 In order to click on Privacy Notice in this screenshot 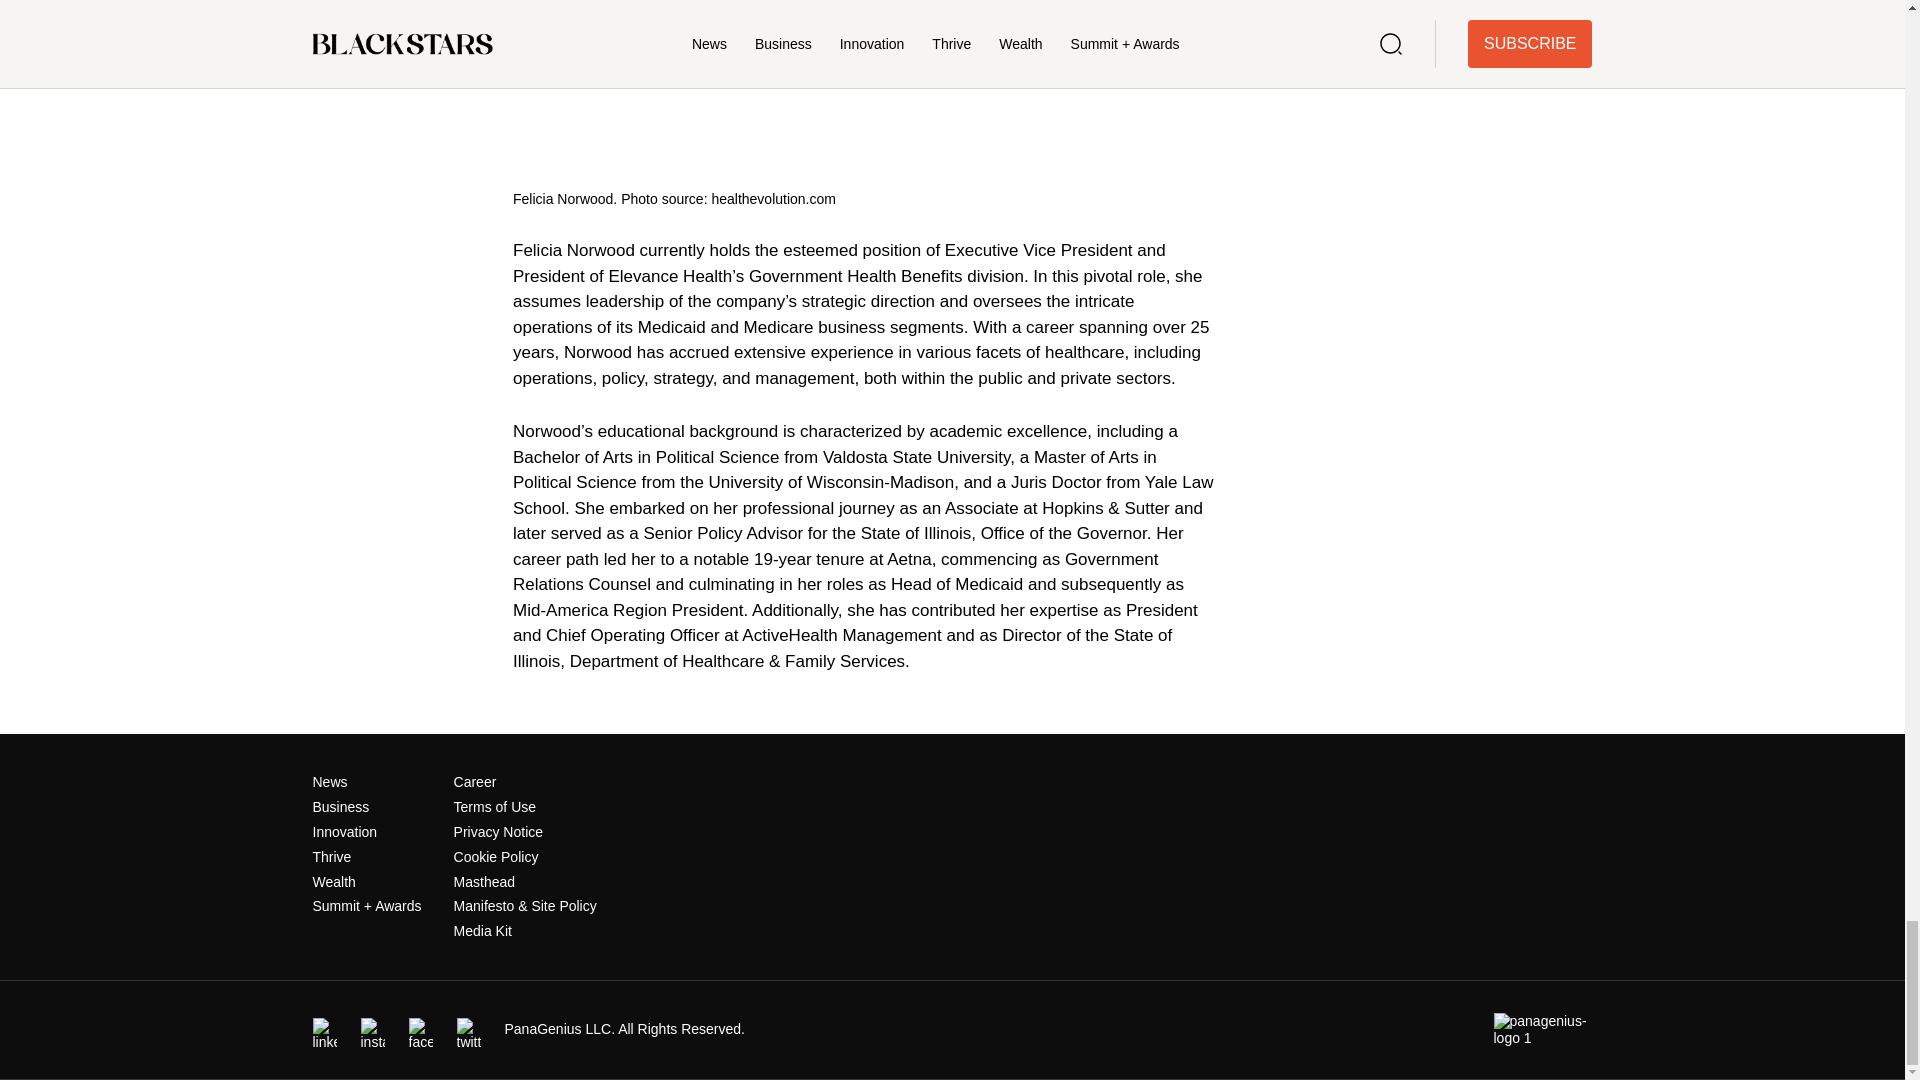, I will do `click(498, 832)`.